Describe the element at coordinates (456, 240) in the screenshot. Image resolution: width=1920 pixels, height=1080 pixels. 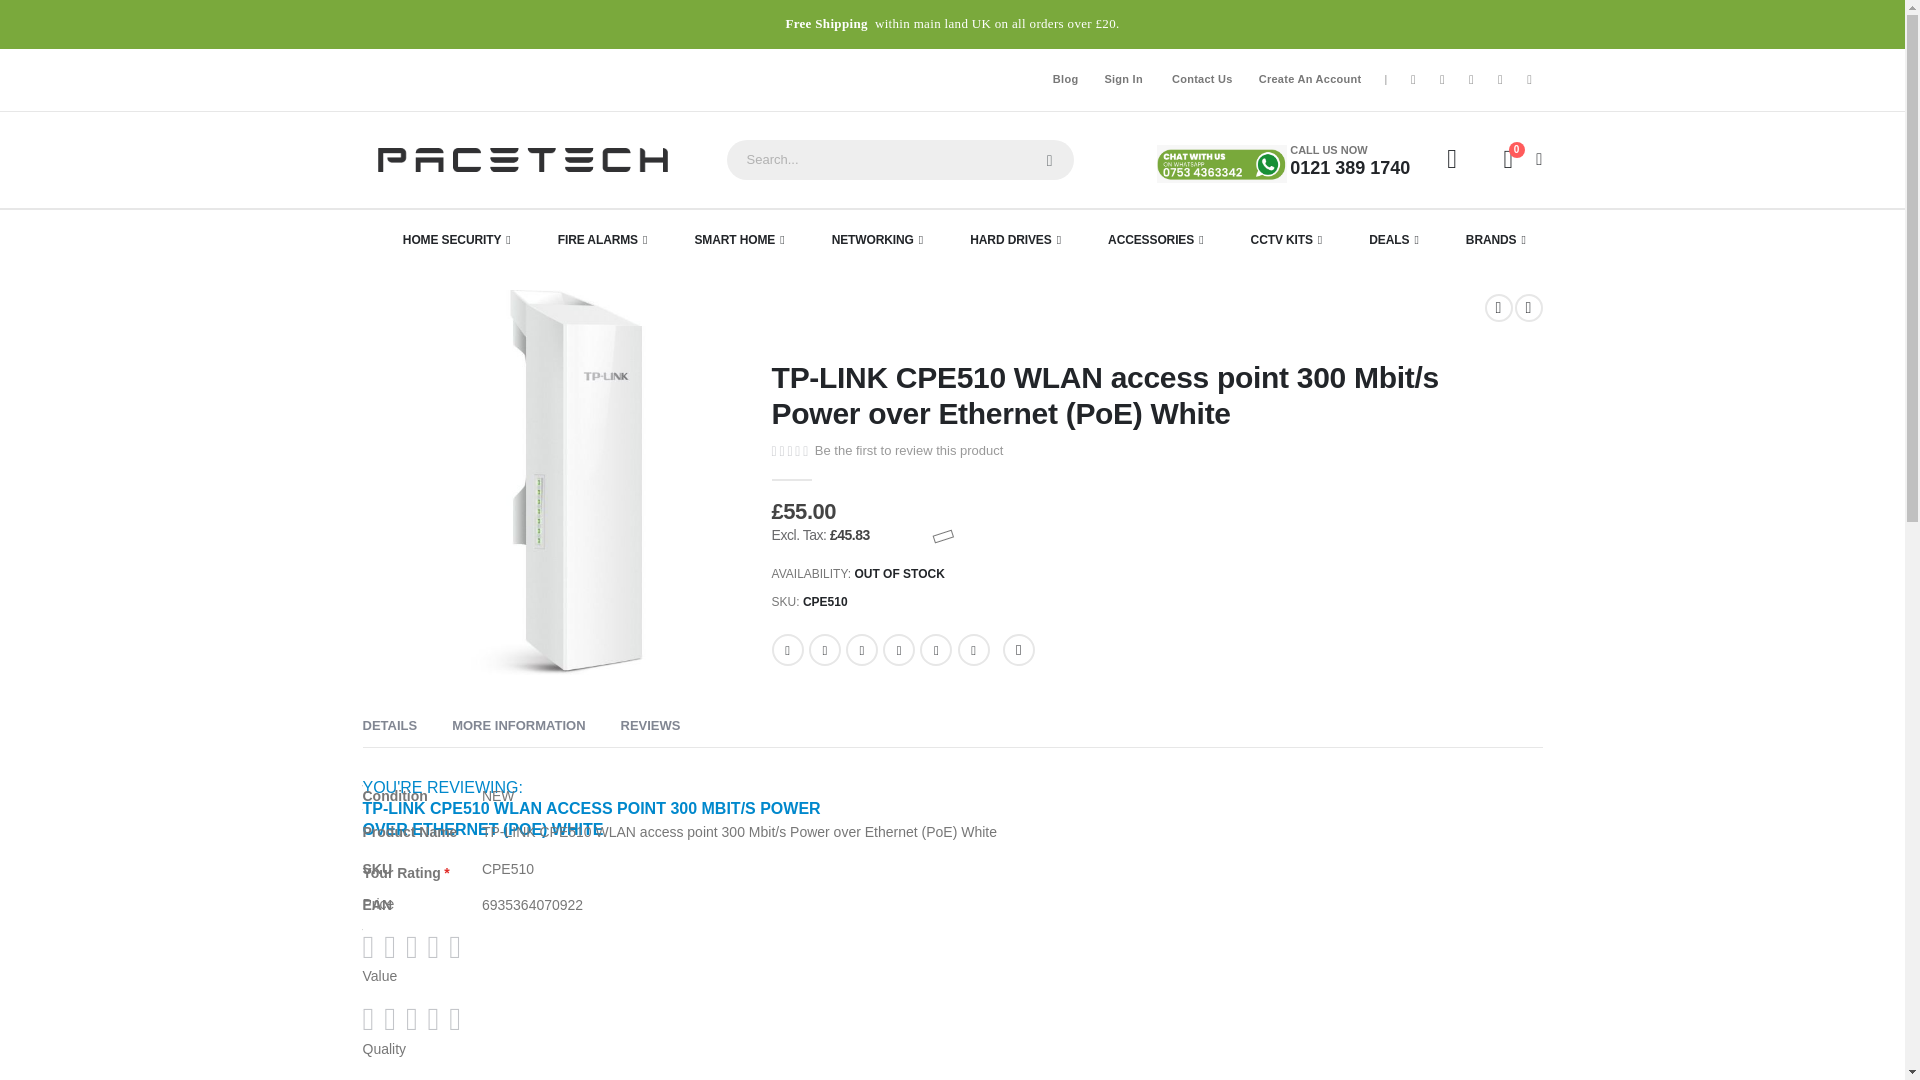
I see `HOME SECURITY` at that location.